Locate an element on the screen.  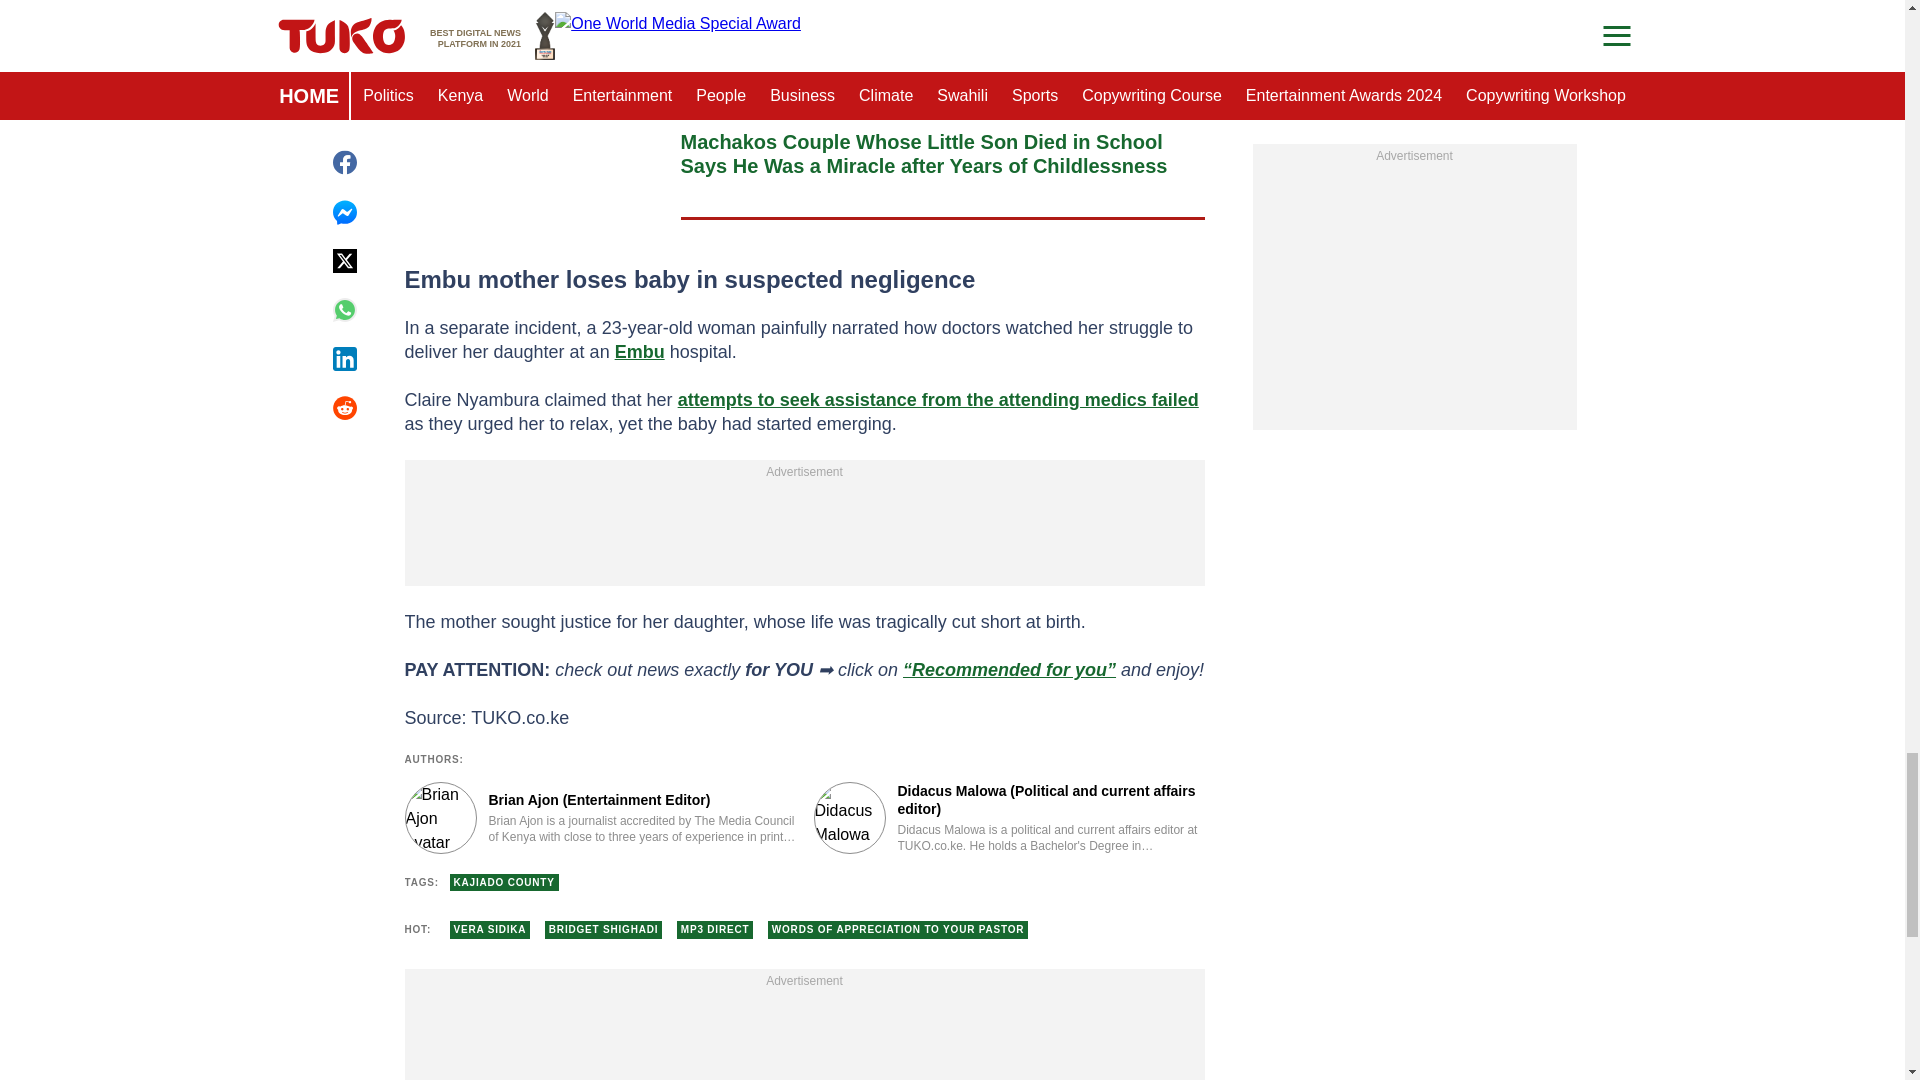
Author page is located at coordinates (598, 818).